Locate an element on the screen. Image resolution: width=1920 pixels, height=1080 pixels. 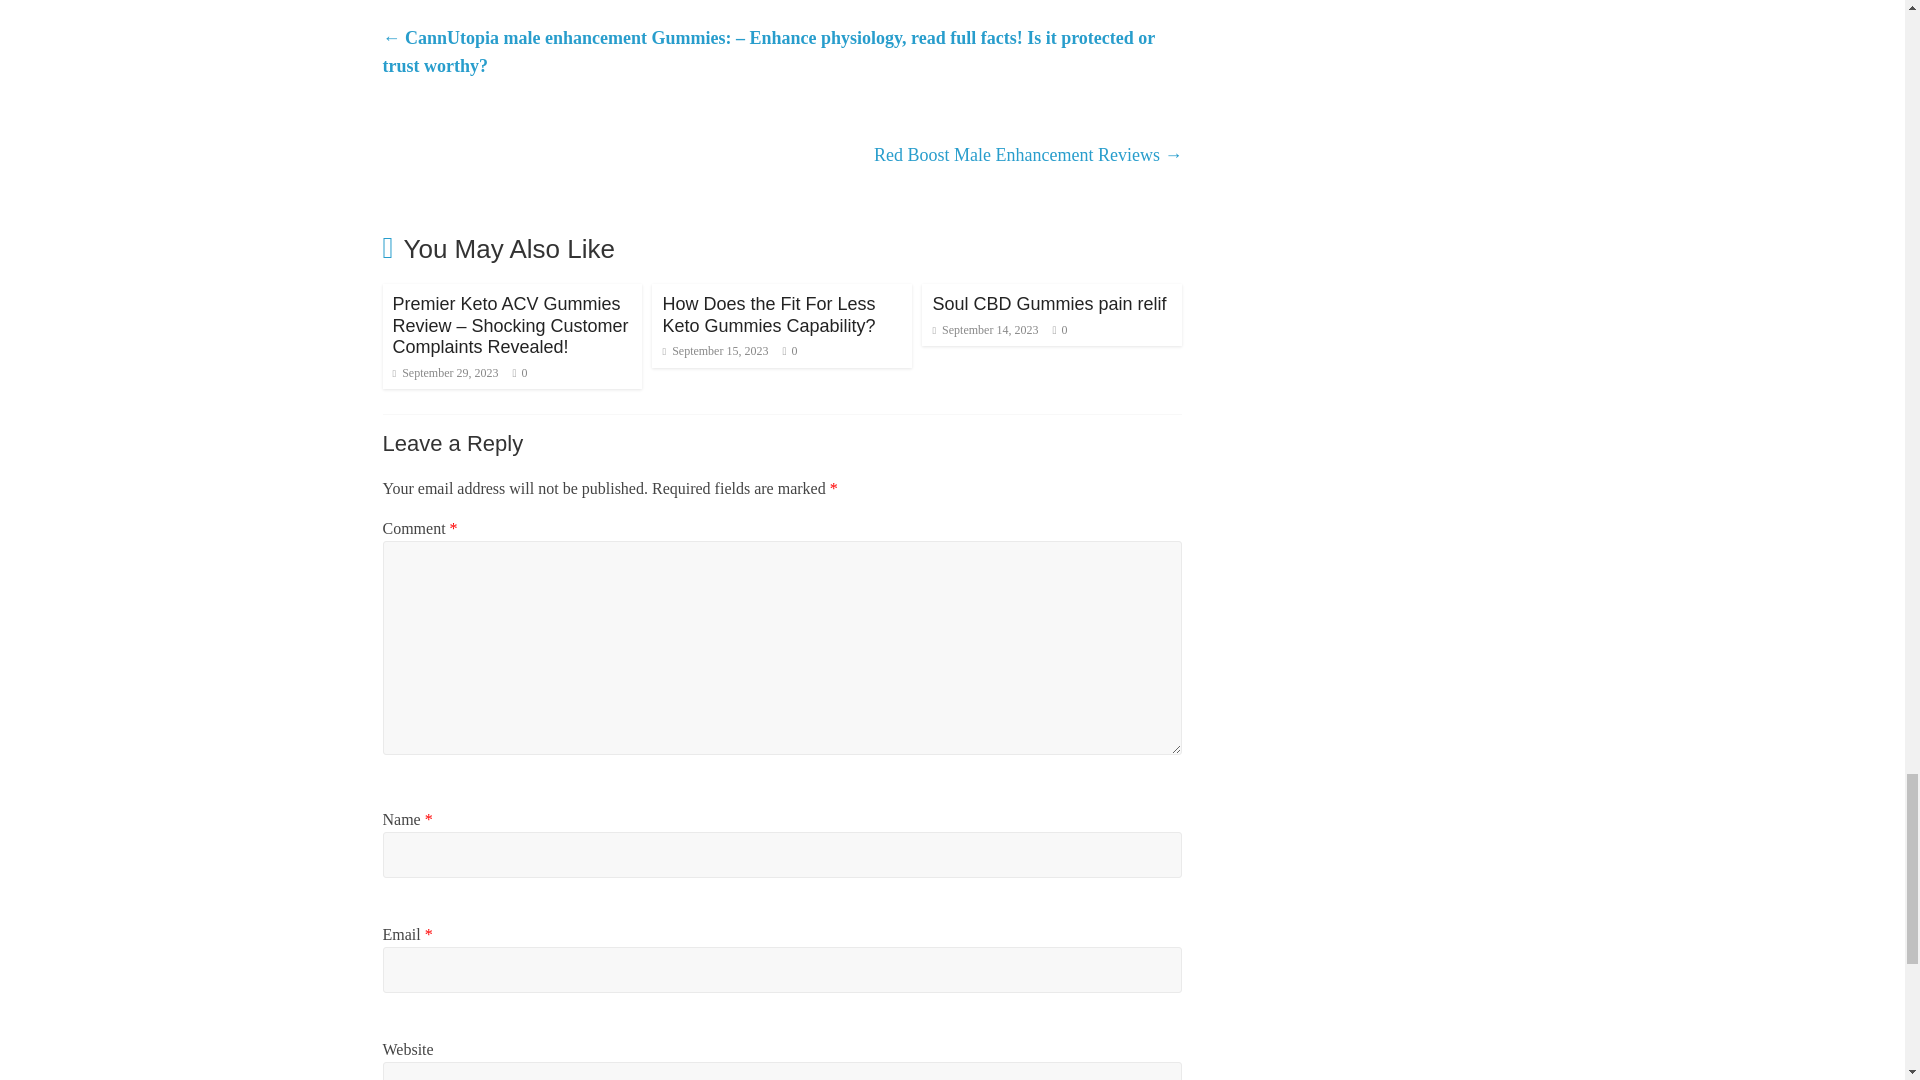
September 29, 2023 is located at coordinates (444, 373).